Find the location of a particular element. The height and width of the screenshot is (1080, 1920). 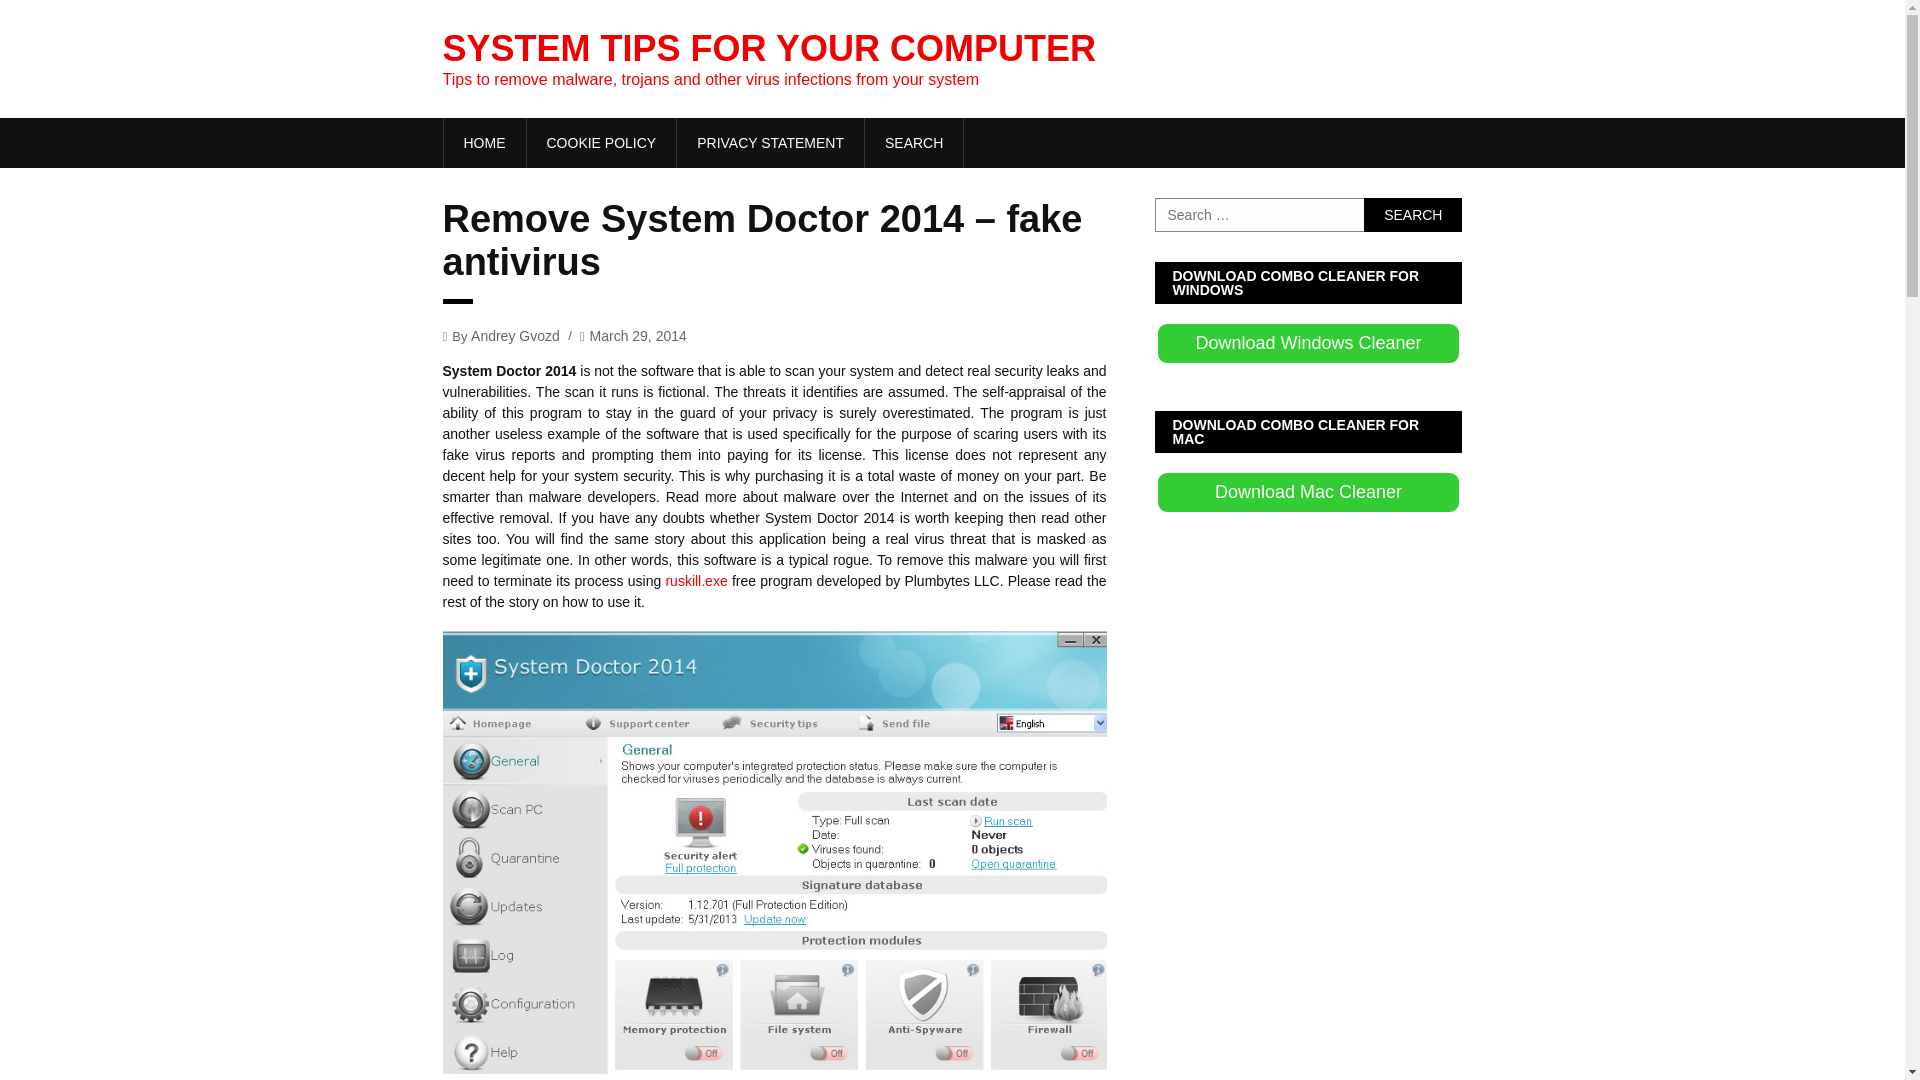

SYSTEM TIPS FOR YOUR COMPUTER is located at coordinates (768, 48).